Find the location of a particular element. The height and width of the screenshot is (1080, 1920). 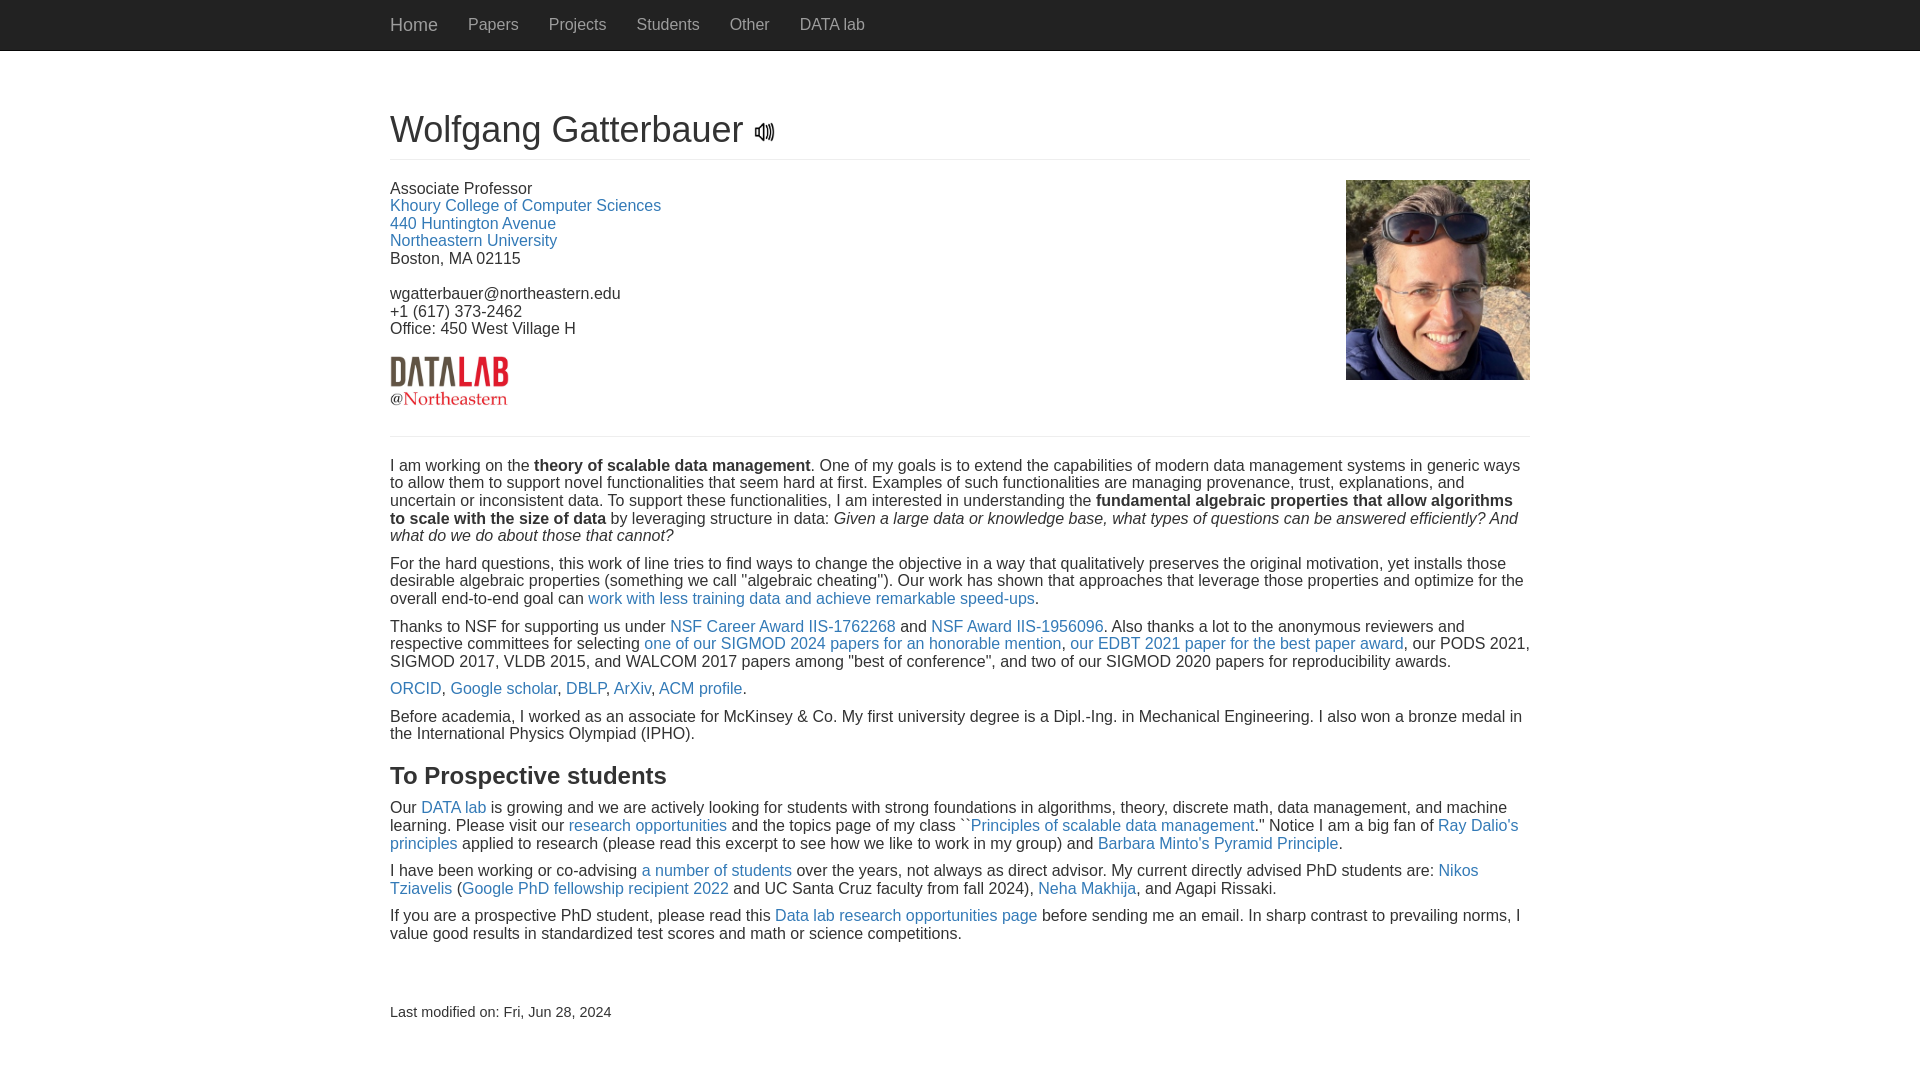

a number of students is located at coordinates (716, 870).